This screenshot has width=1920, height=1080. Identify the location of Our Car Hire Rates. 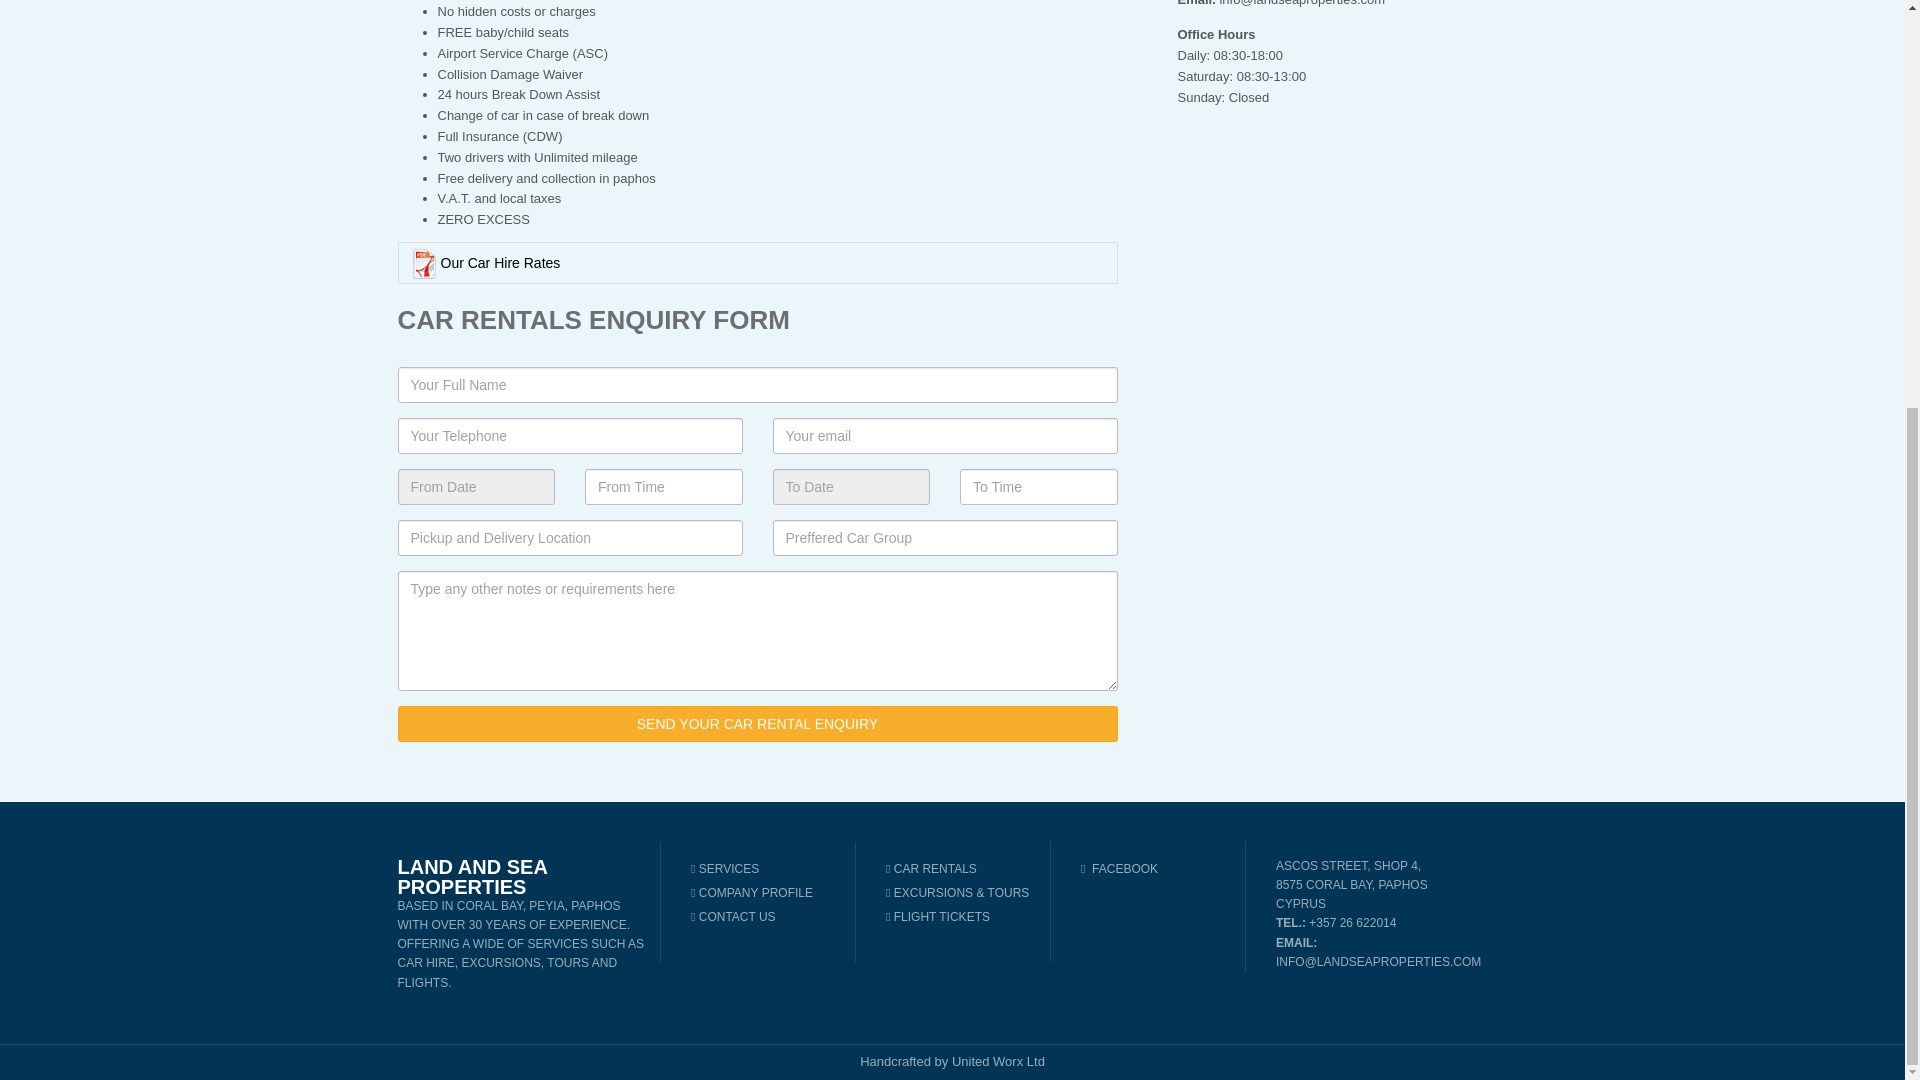
(757, 262).